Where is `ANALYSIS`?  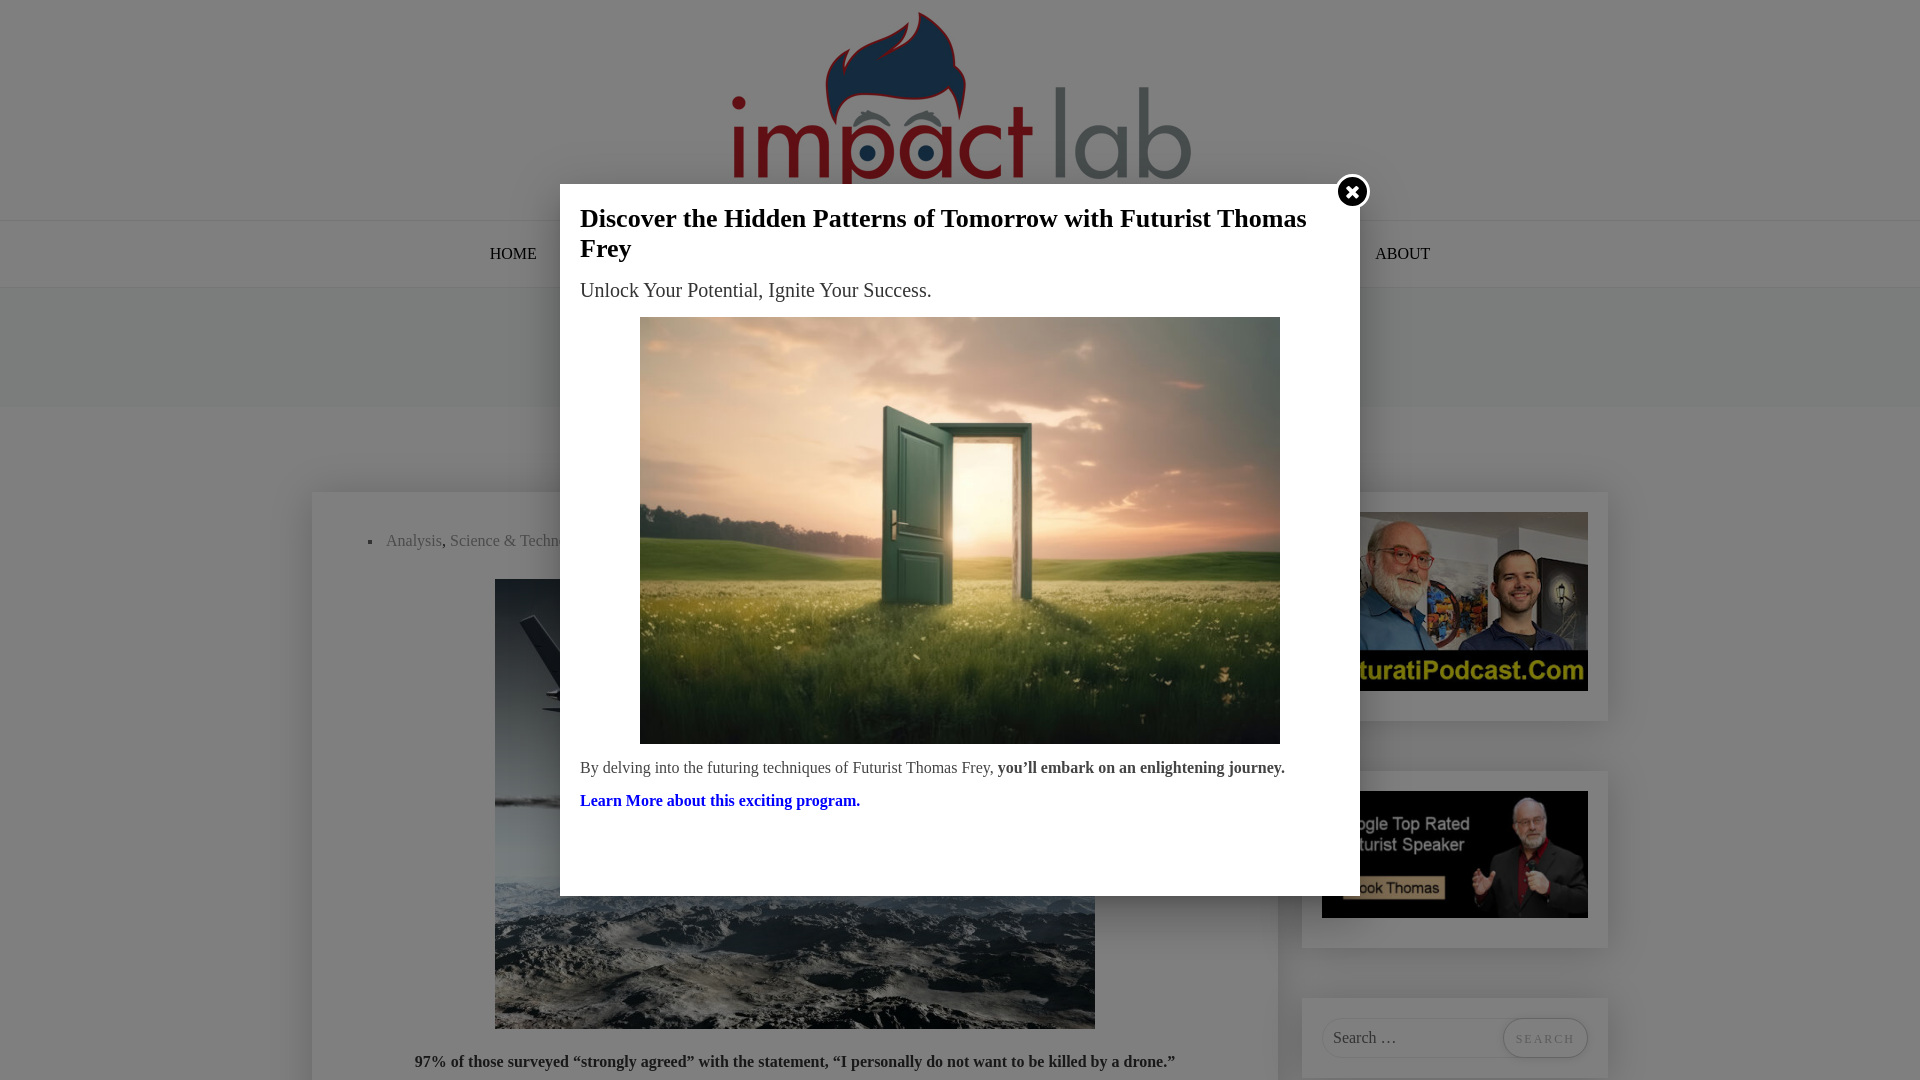 ANALYSIS is located at coordinates (772, 369).